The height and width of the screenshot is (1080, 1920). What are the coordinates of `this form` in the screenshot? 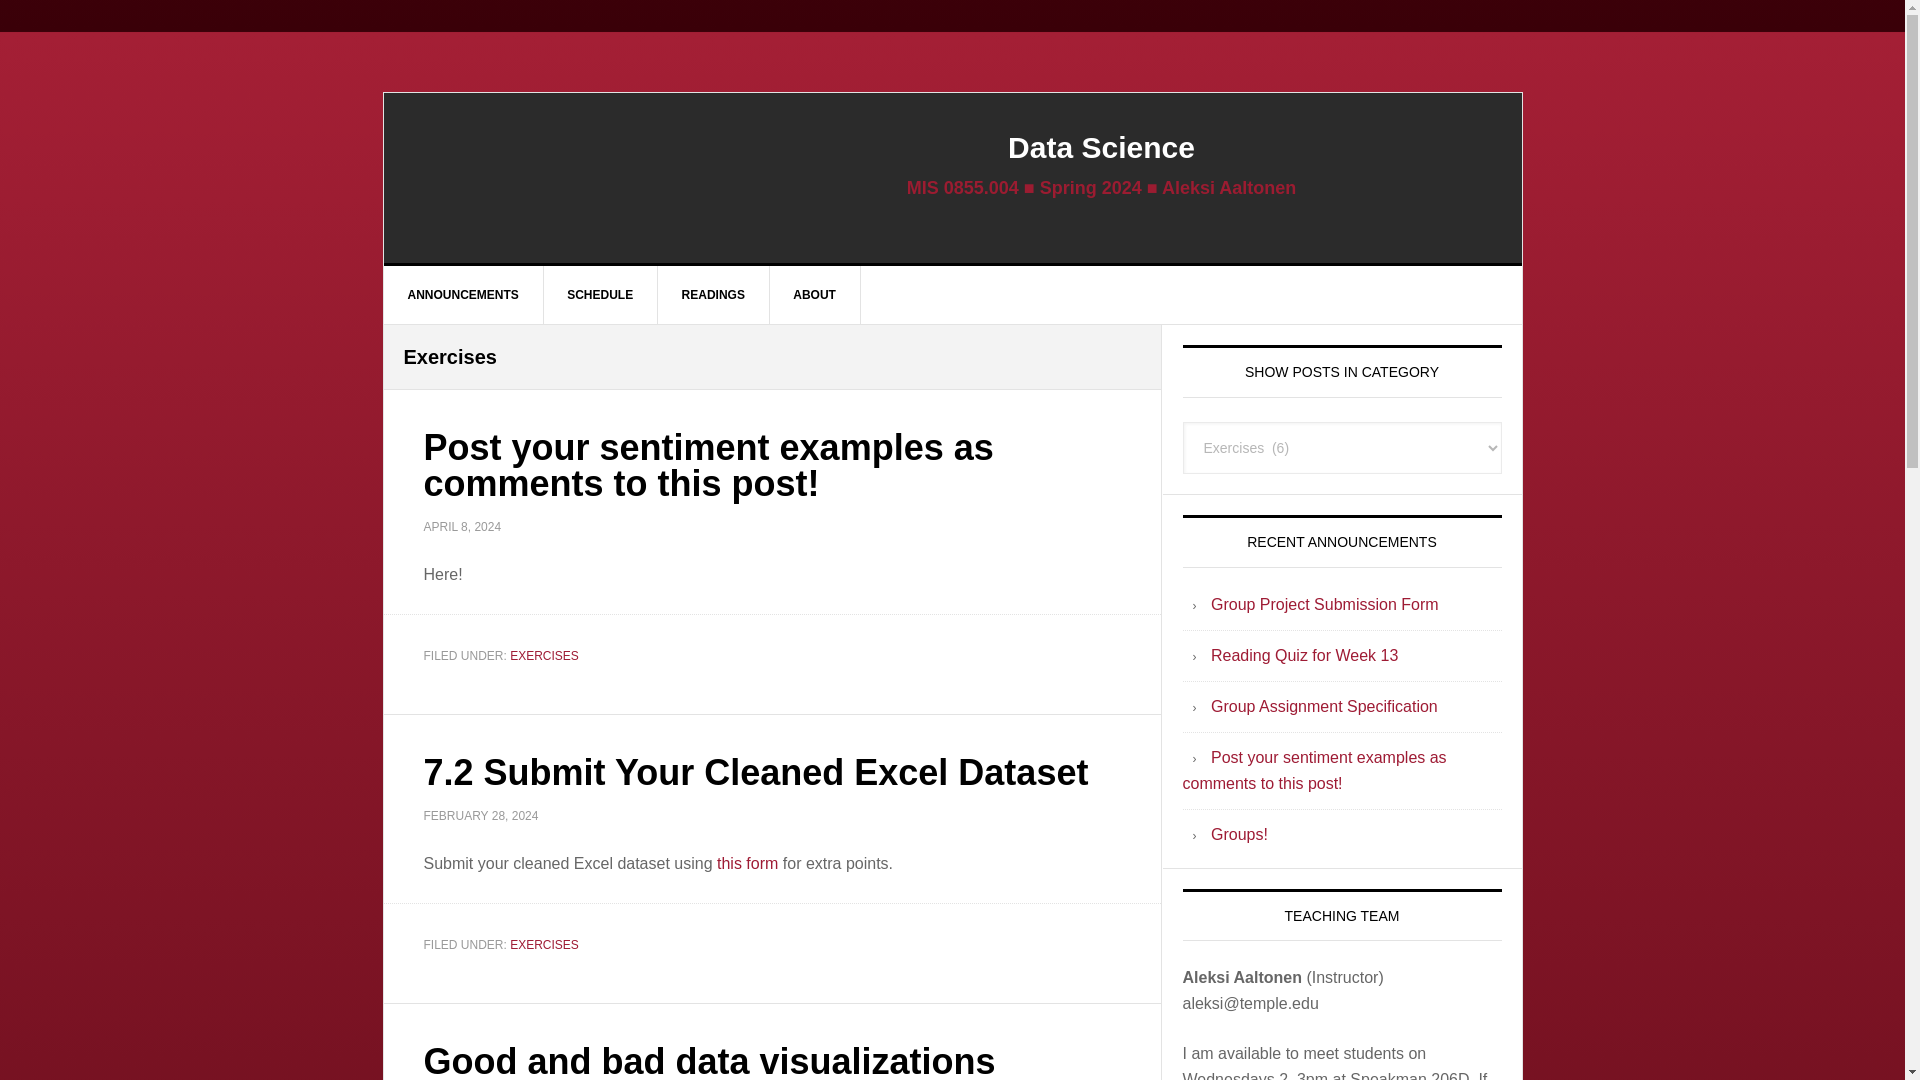 It's located at (746, 862).